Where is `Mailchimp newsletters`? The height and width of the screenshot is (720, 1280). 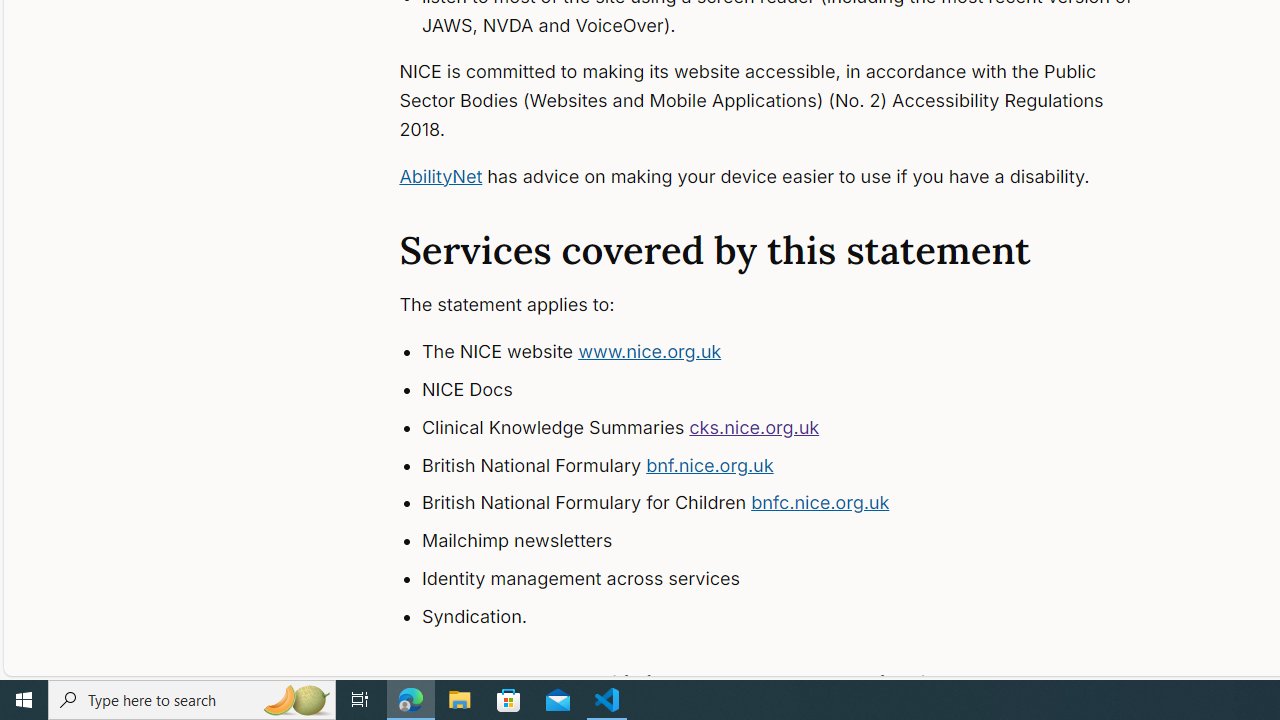 Mailchimp newsletters is located at coordinates (796, 541).